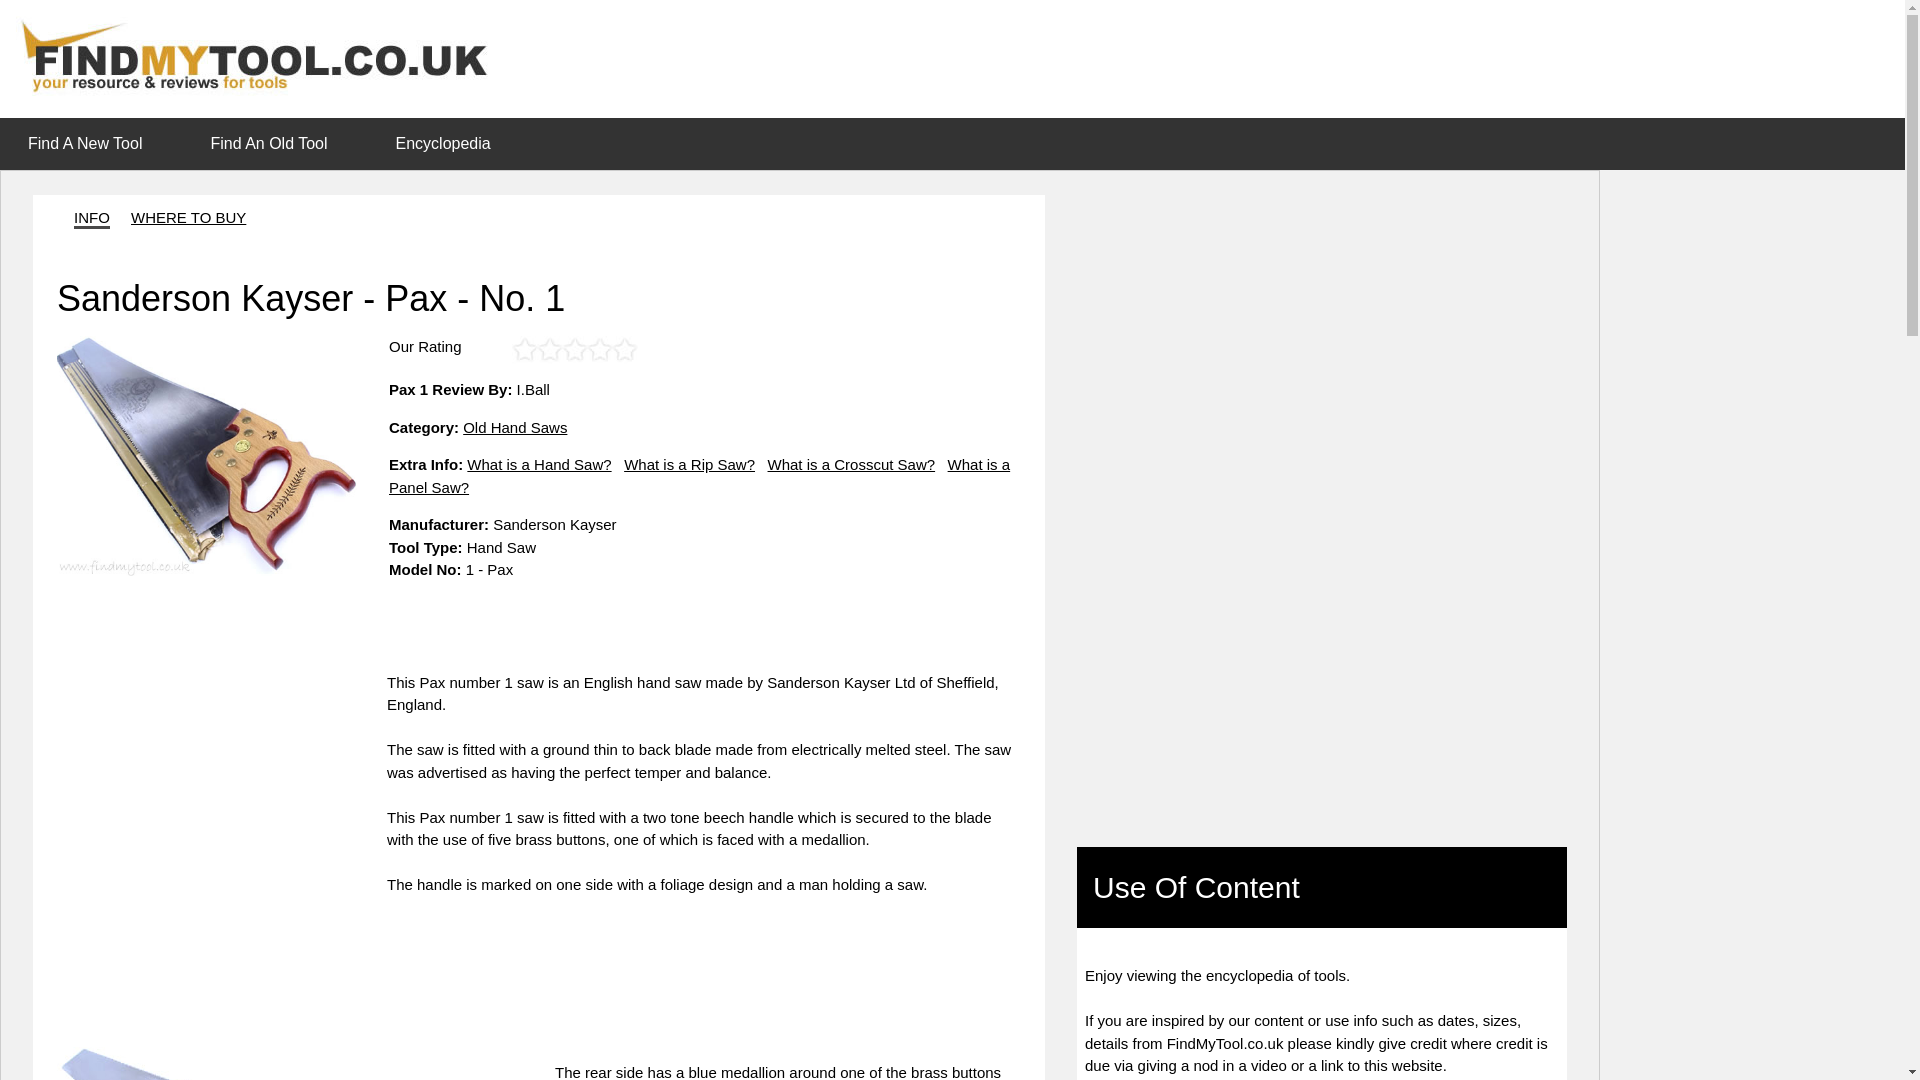  Describe the element at coordinates (274, 143) in the screenshot. I see `Find An Old Tool` at that location.